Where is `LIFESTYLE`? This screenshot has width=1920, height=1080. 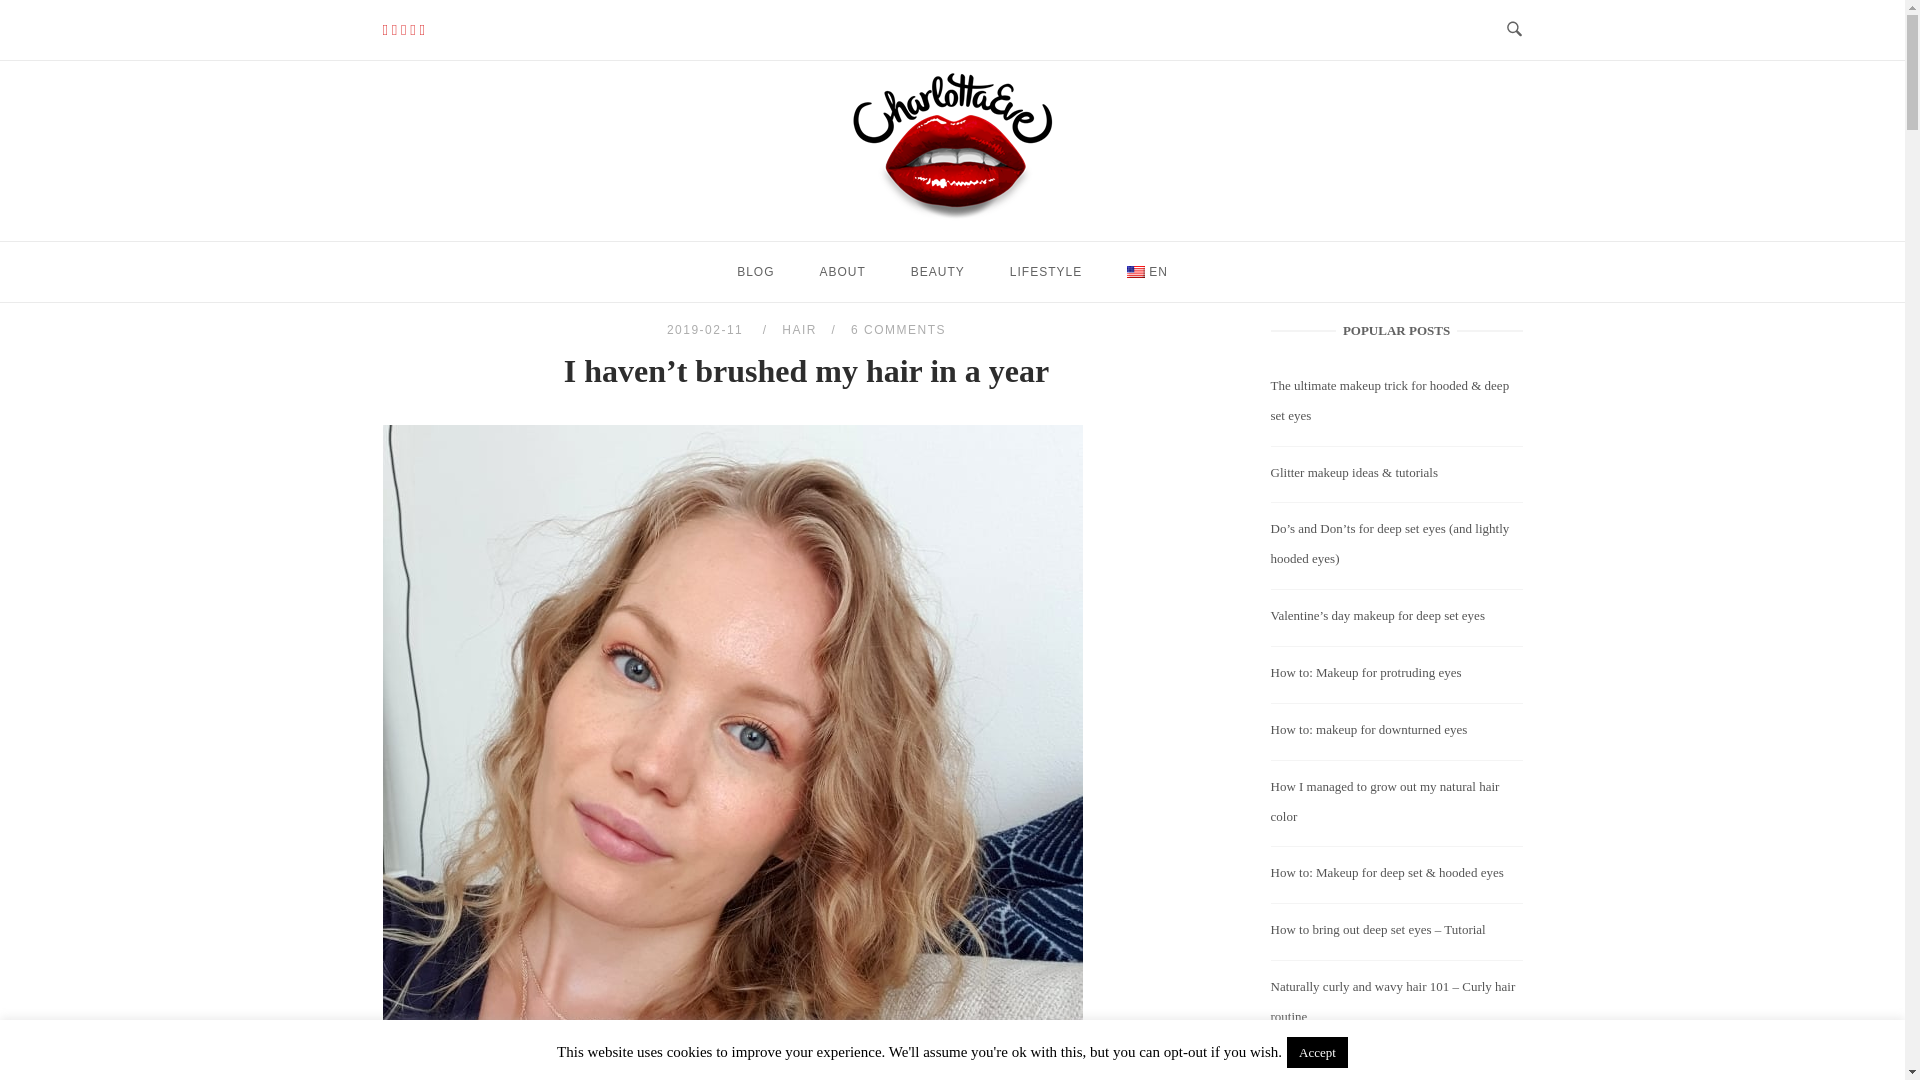
LIFESTYLE is located at coordinates (1045, 272).